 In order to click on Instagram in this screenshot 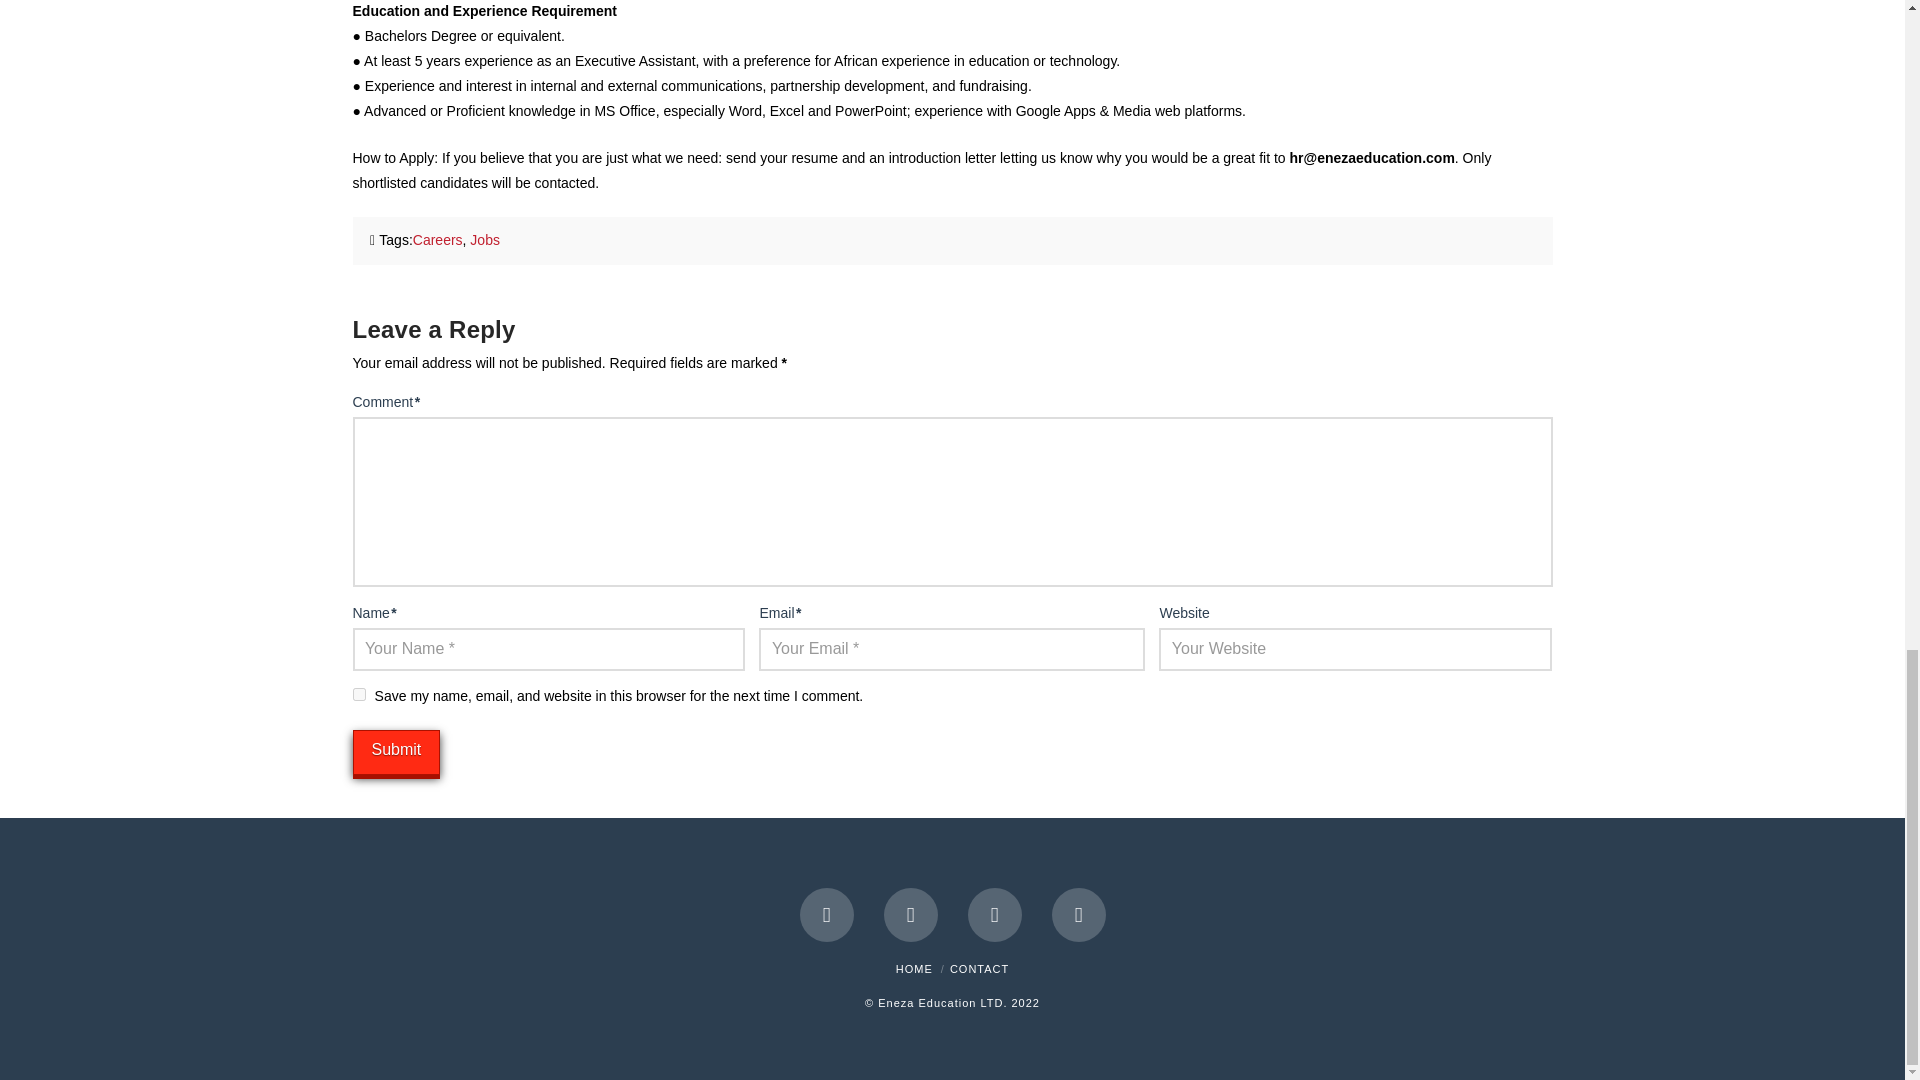, I will do `click(1078, 914)`.